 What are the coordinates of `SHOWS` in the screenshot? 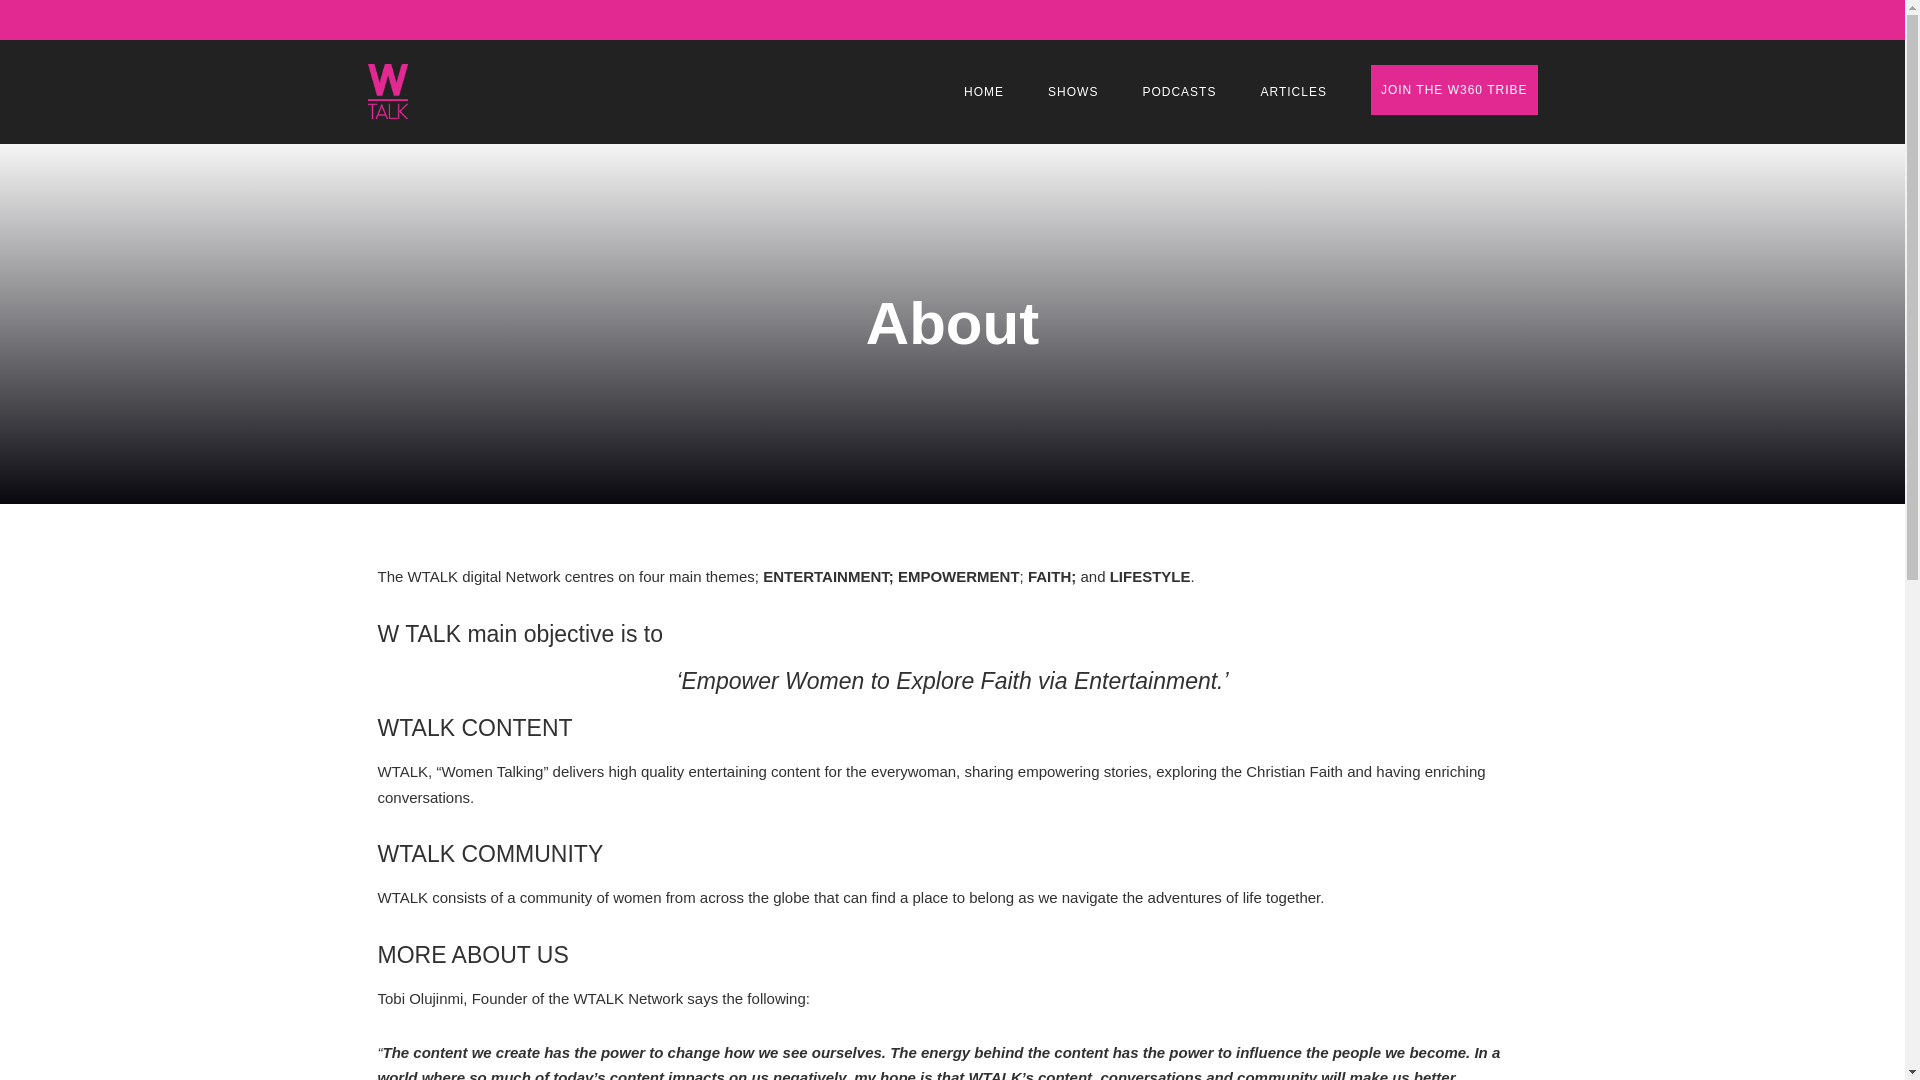 It's located at (1072, 91).